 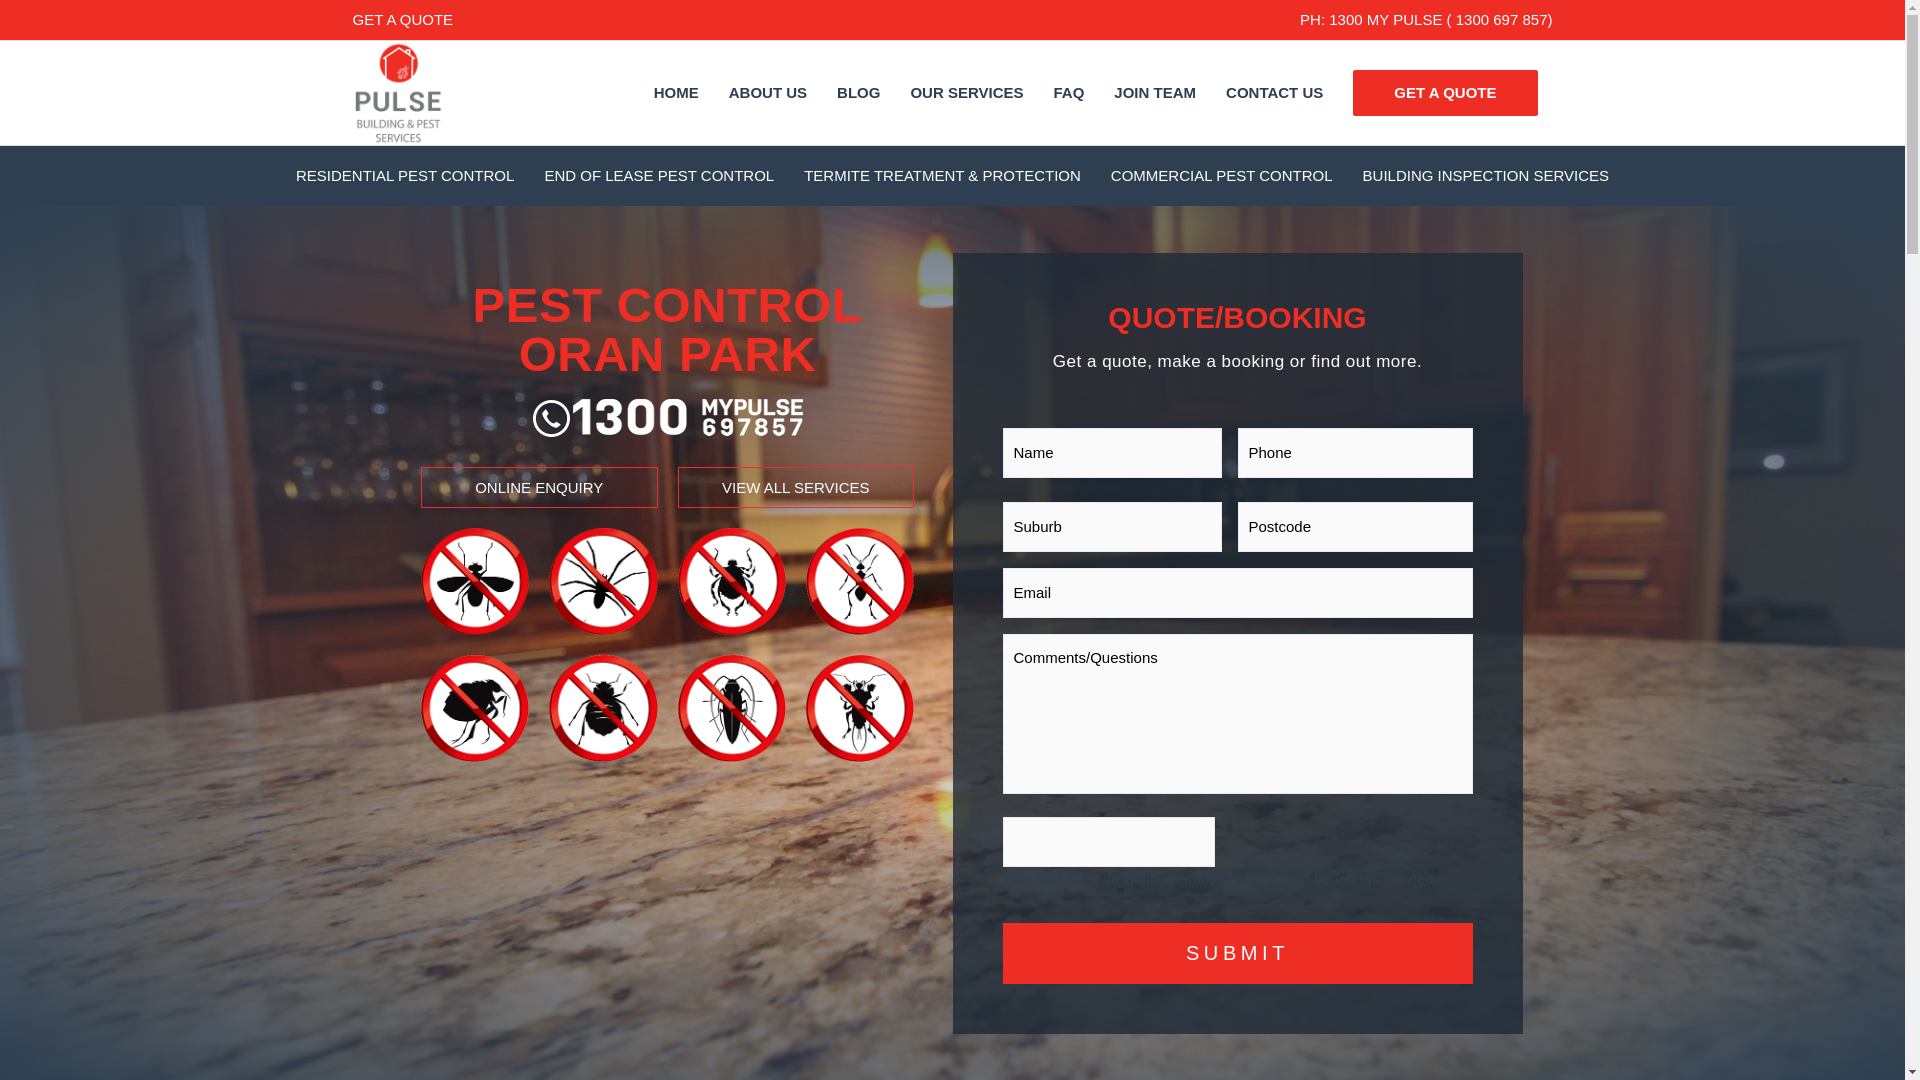 I want to click on Submit, so click(x=1237, y=953).